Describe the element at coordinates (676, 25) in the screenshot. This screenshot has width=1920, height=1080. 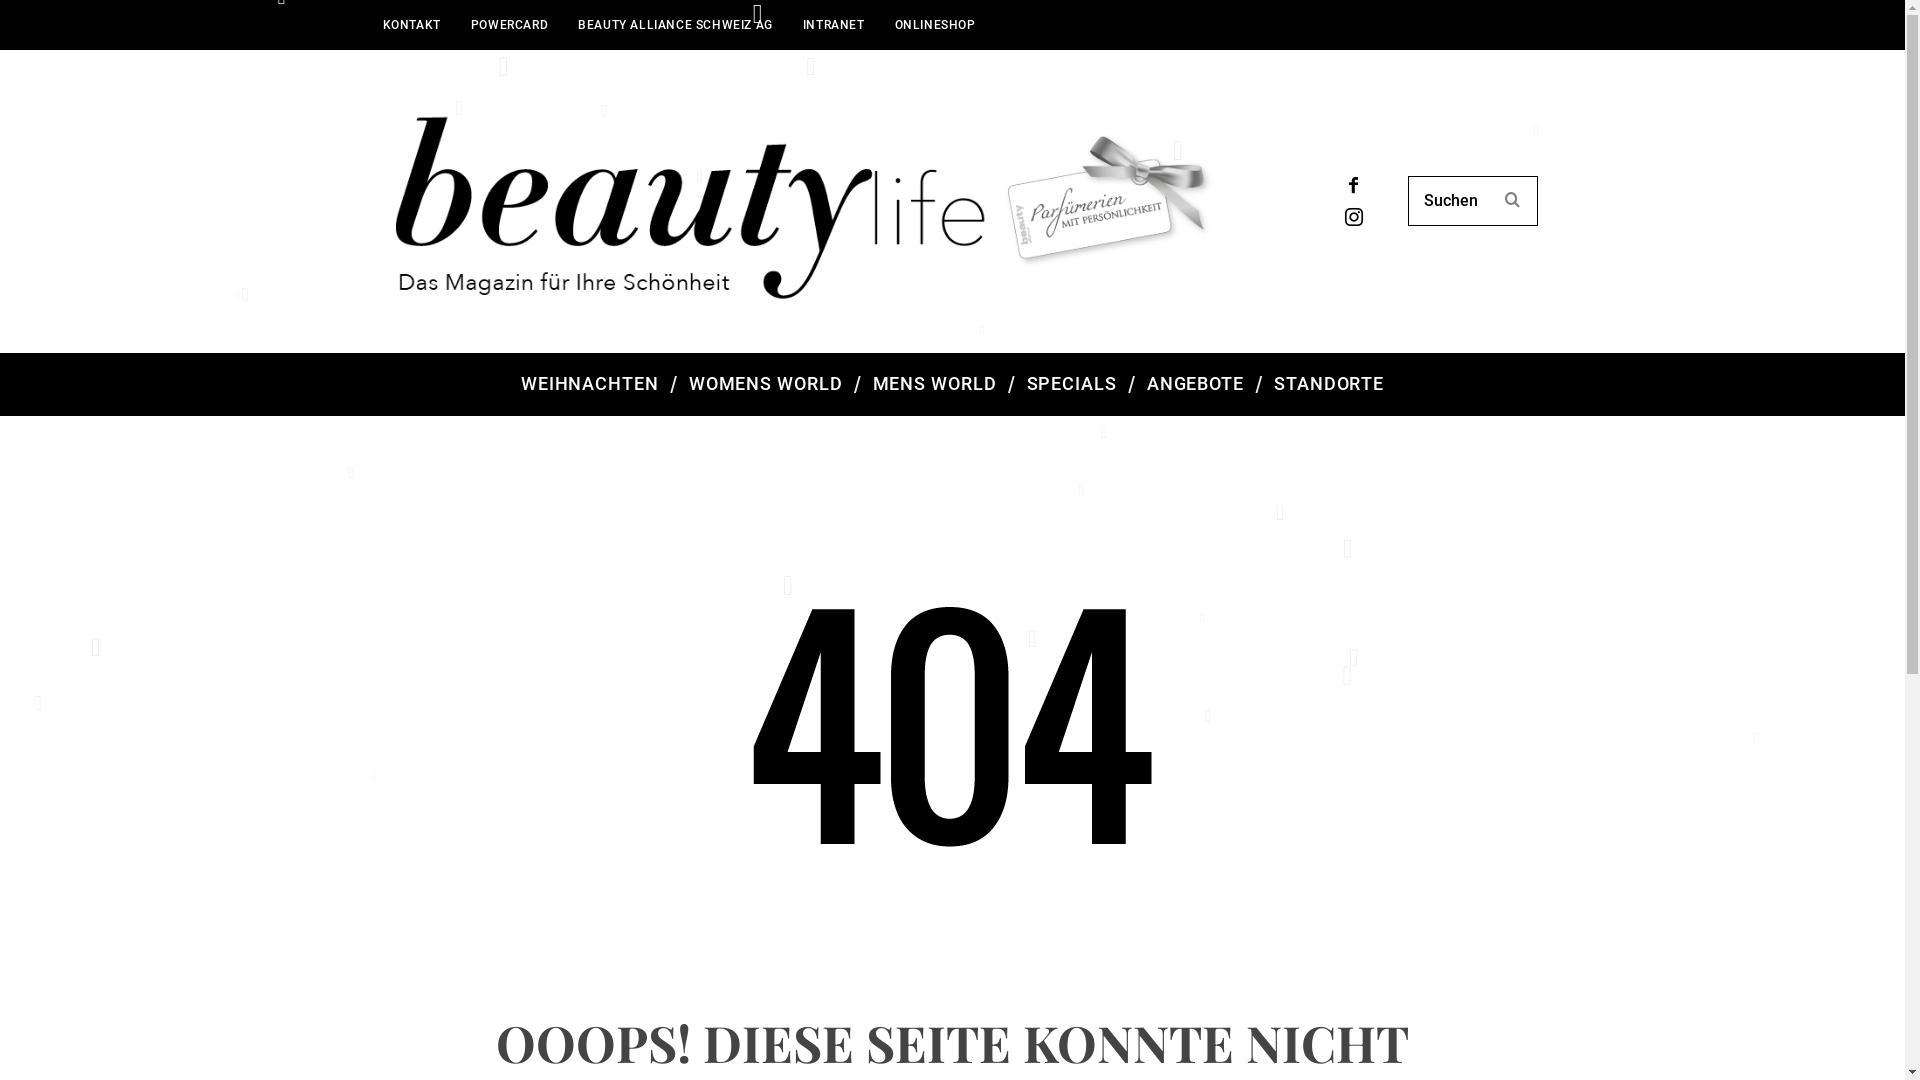
I see `BEAUTY ALLIANCE SCHWEIZ AG` at that location.